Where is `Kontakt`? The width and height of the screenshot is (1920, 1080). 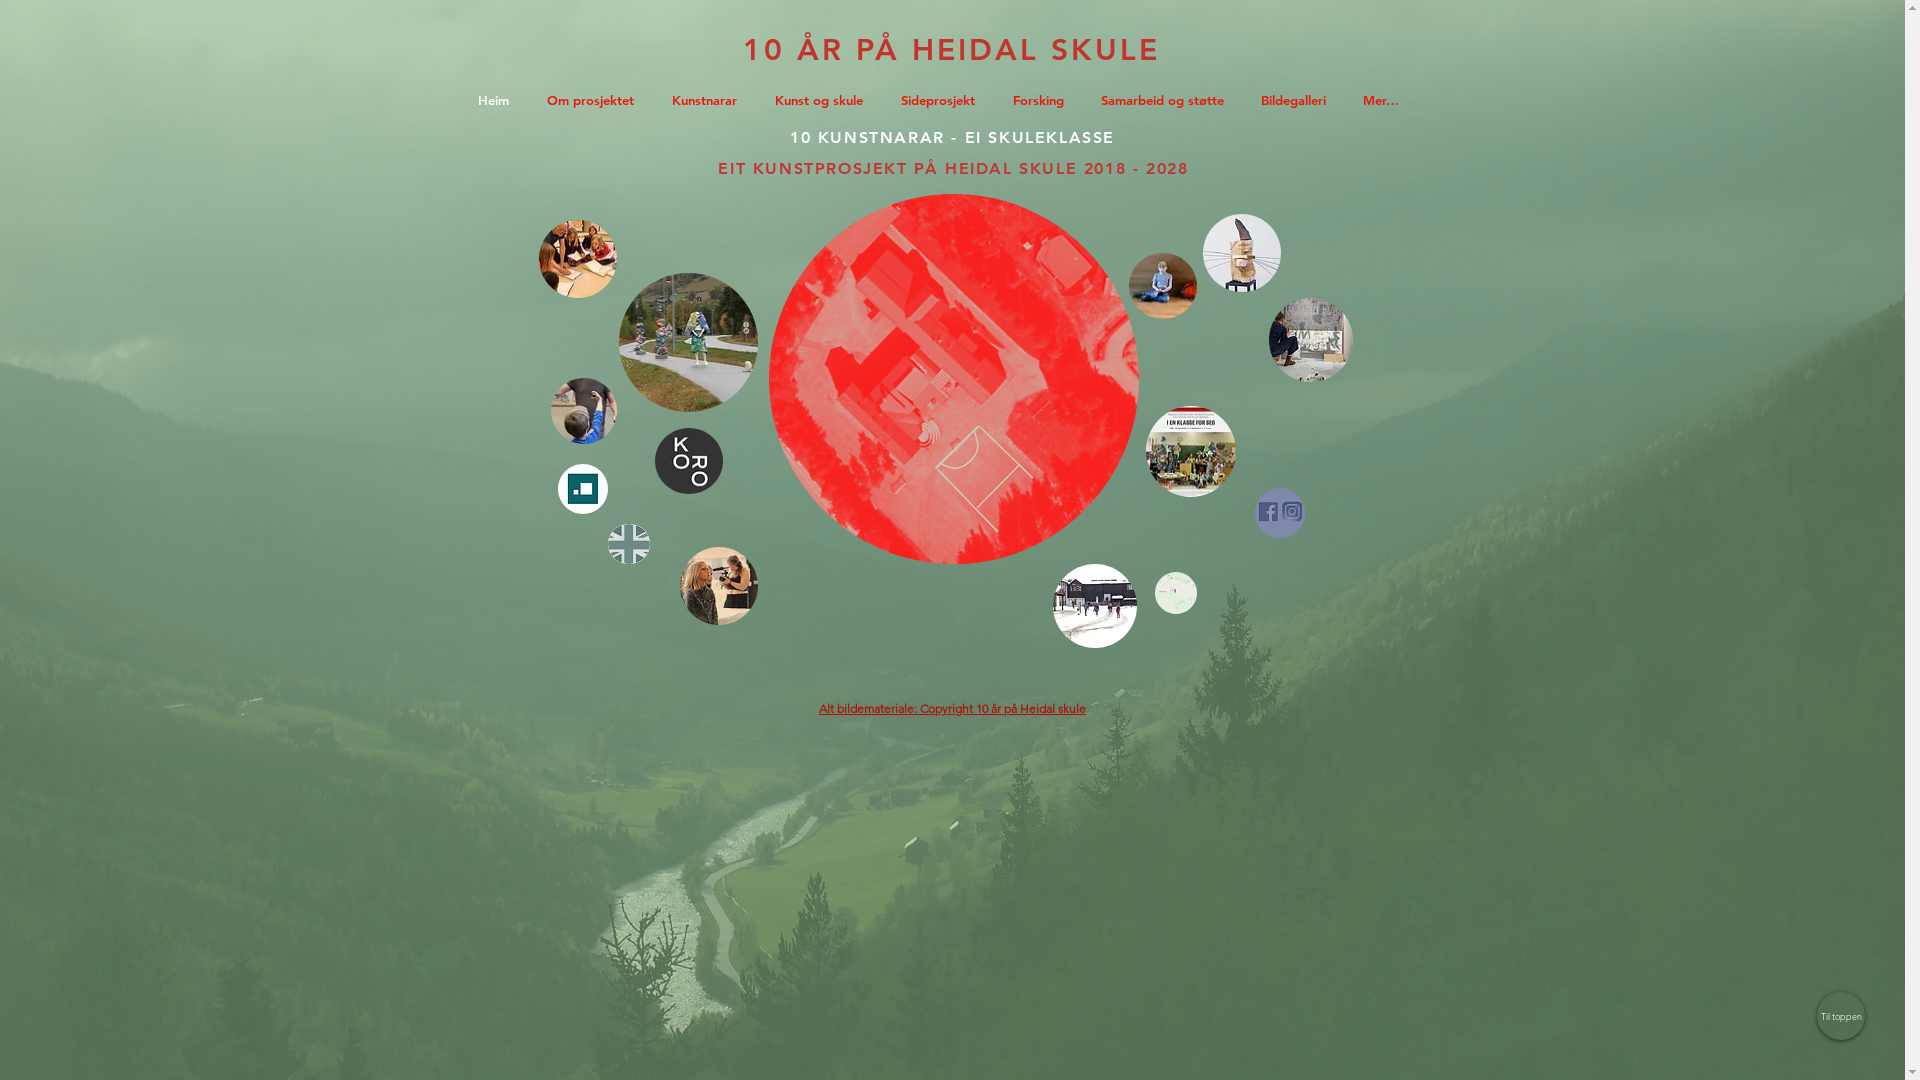
Kontakt is located at coordinates (1175, 593).